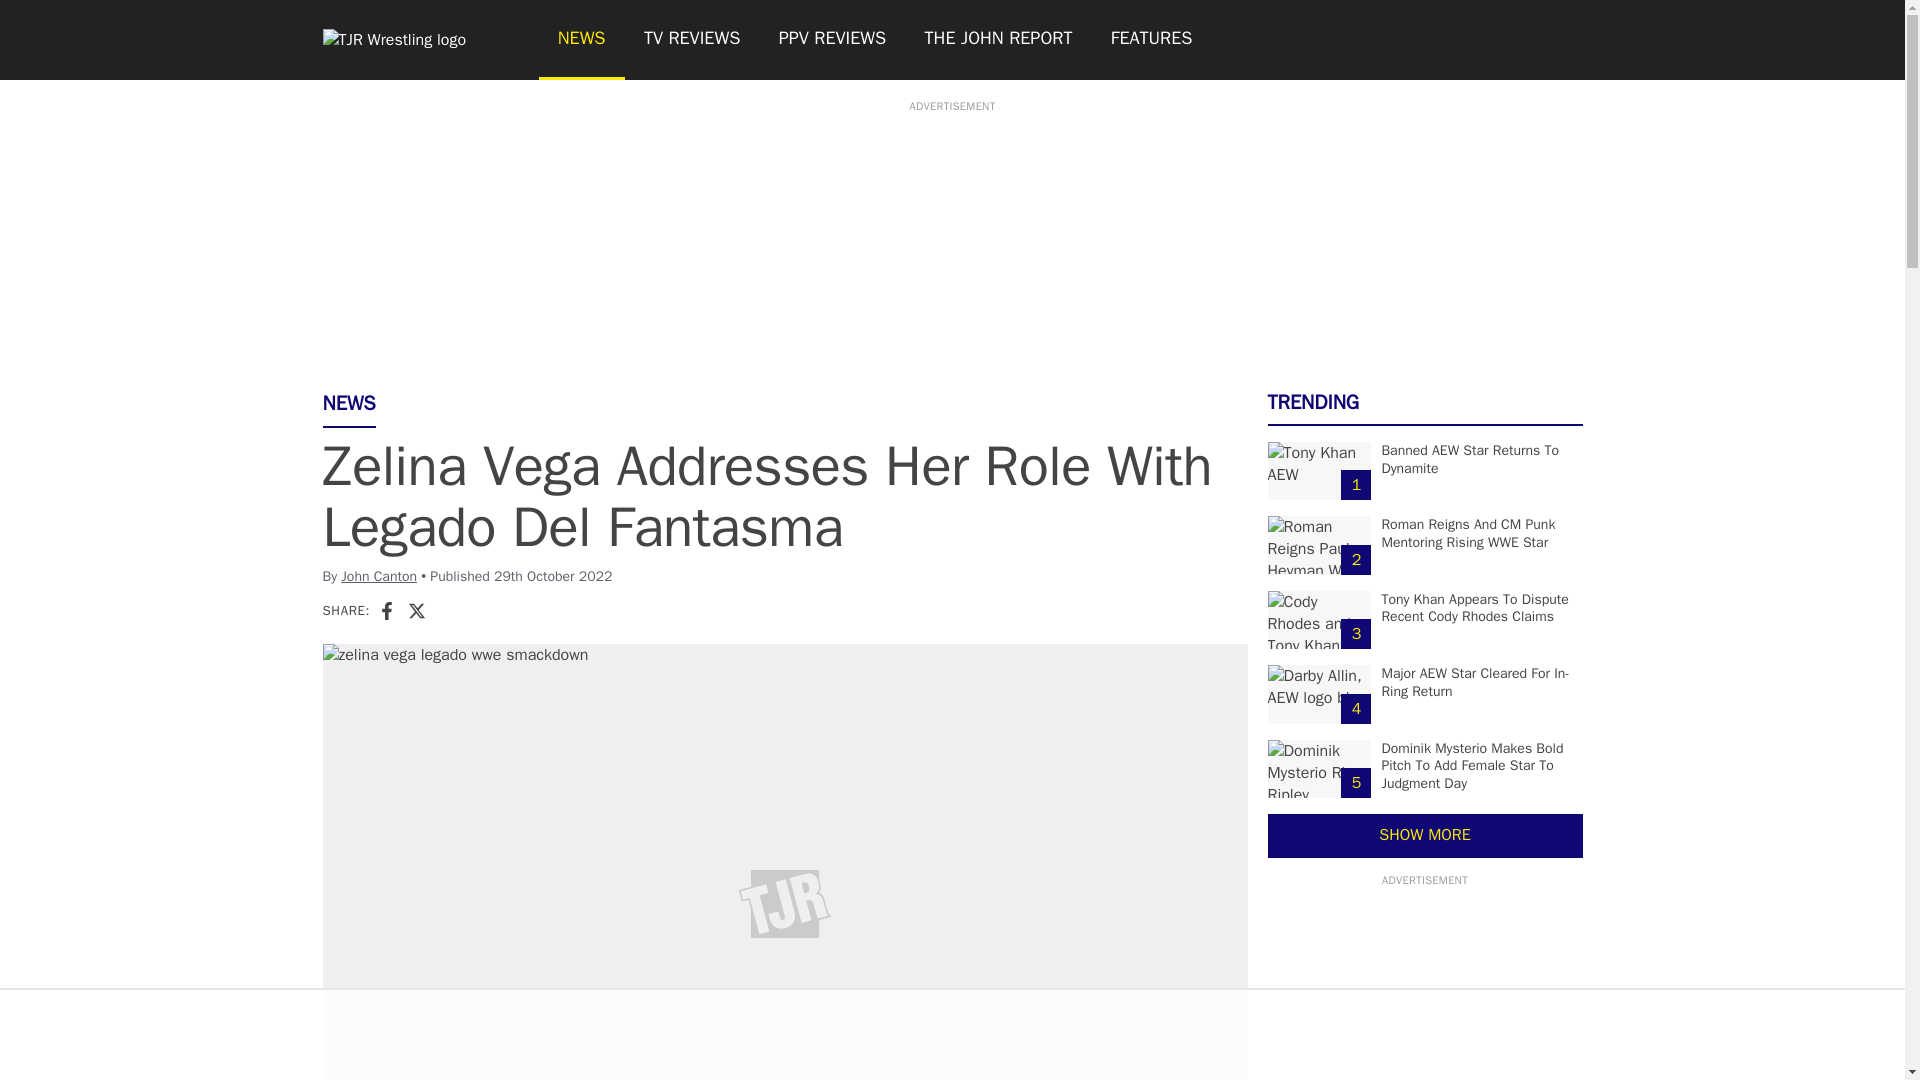  I want to click on NEWS, so click(580, 40).